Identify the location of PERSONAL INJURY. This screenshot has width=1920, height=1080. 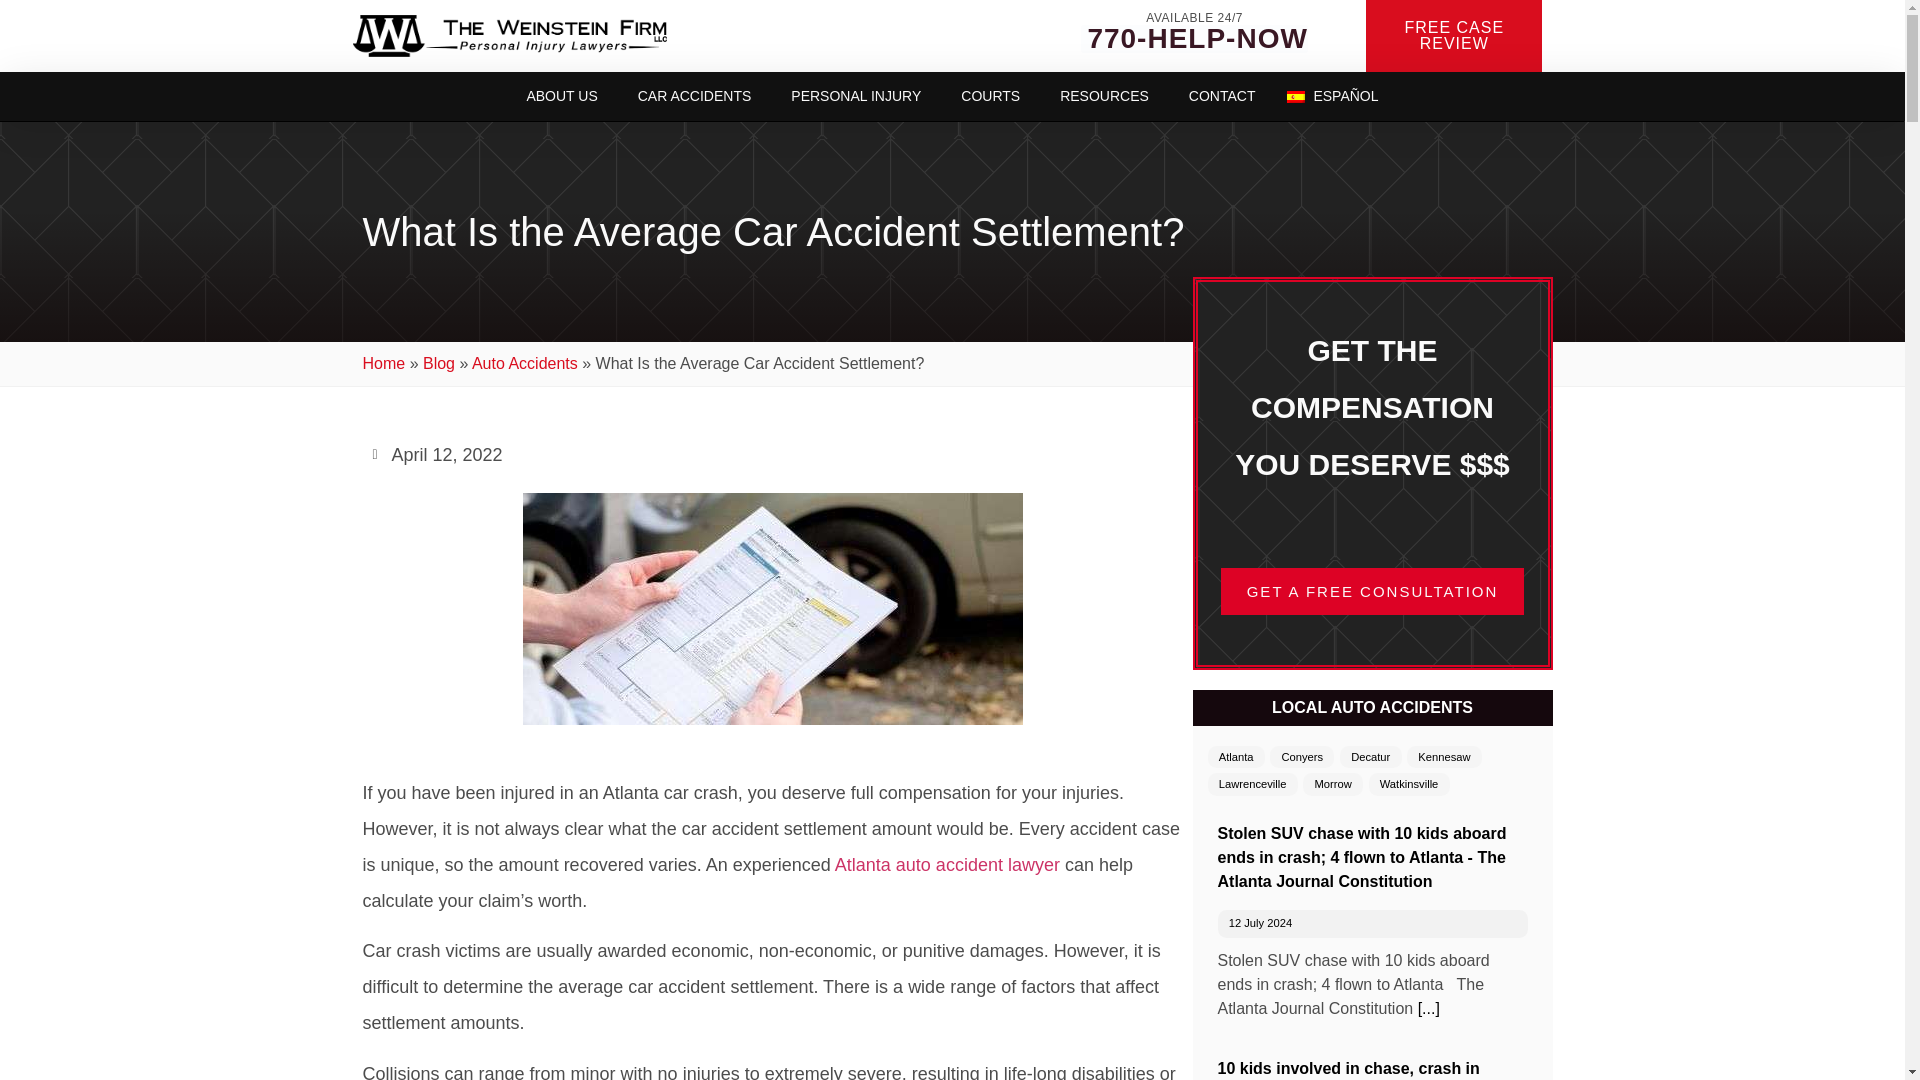
(856, 96).